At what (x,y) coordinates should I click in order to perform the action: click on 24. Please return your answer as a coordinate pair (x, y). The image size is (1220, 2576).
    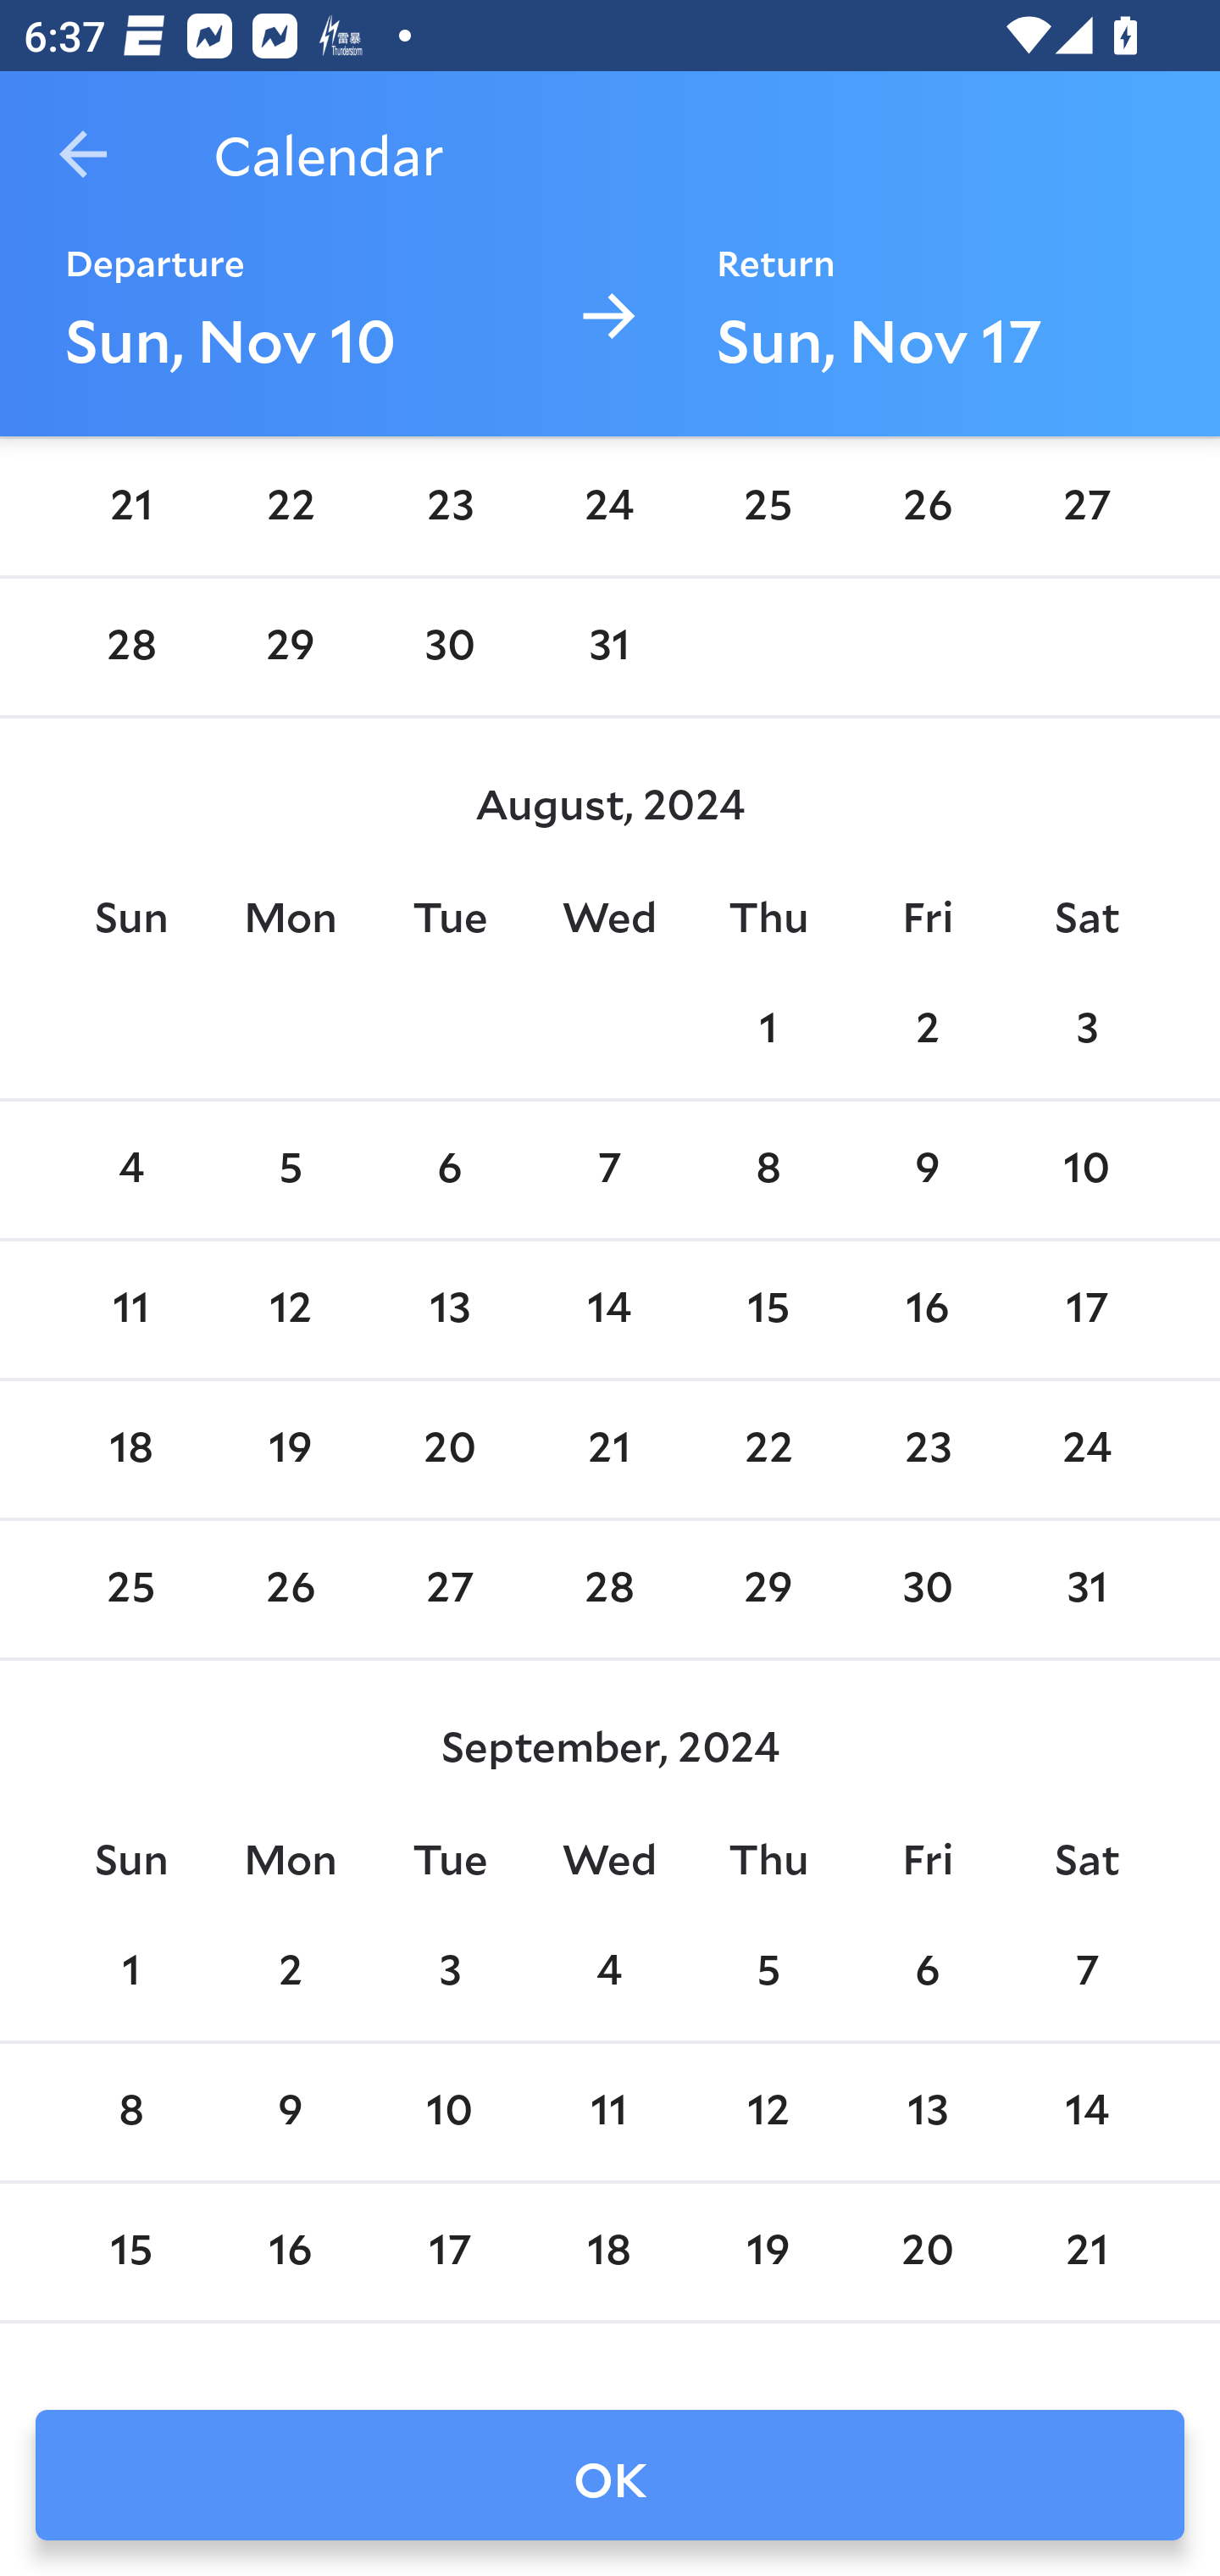
    Looking at the image, I should click on (1086, 1450).